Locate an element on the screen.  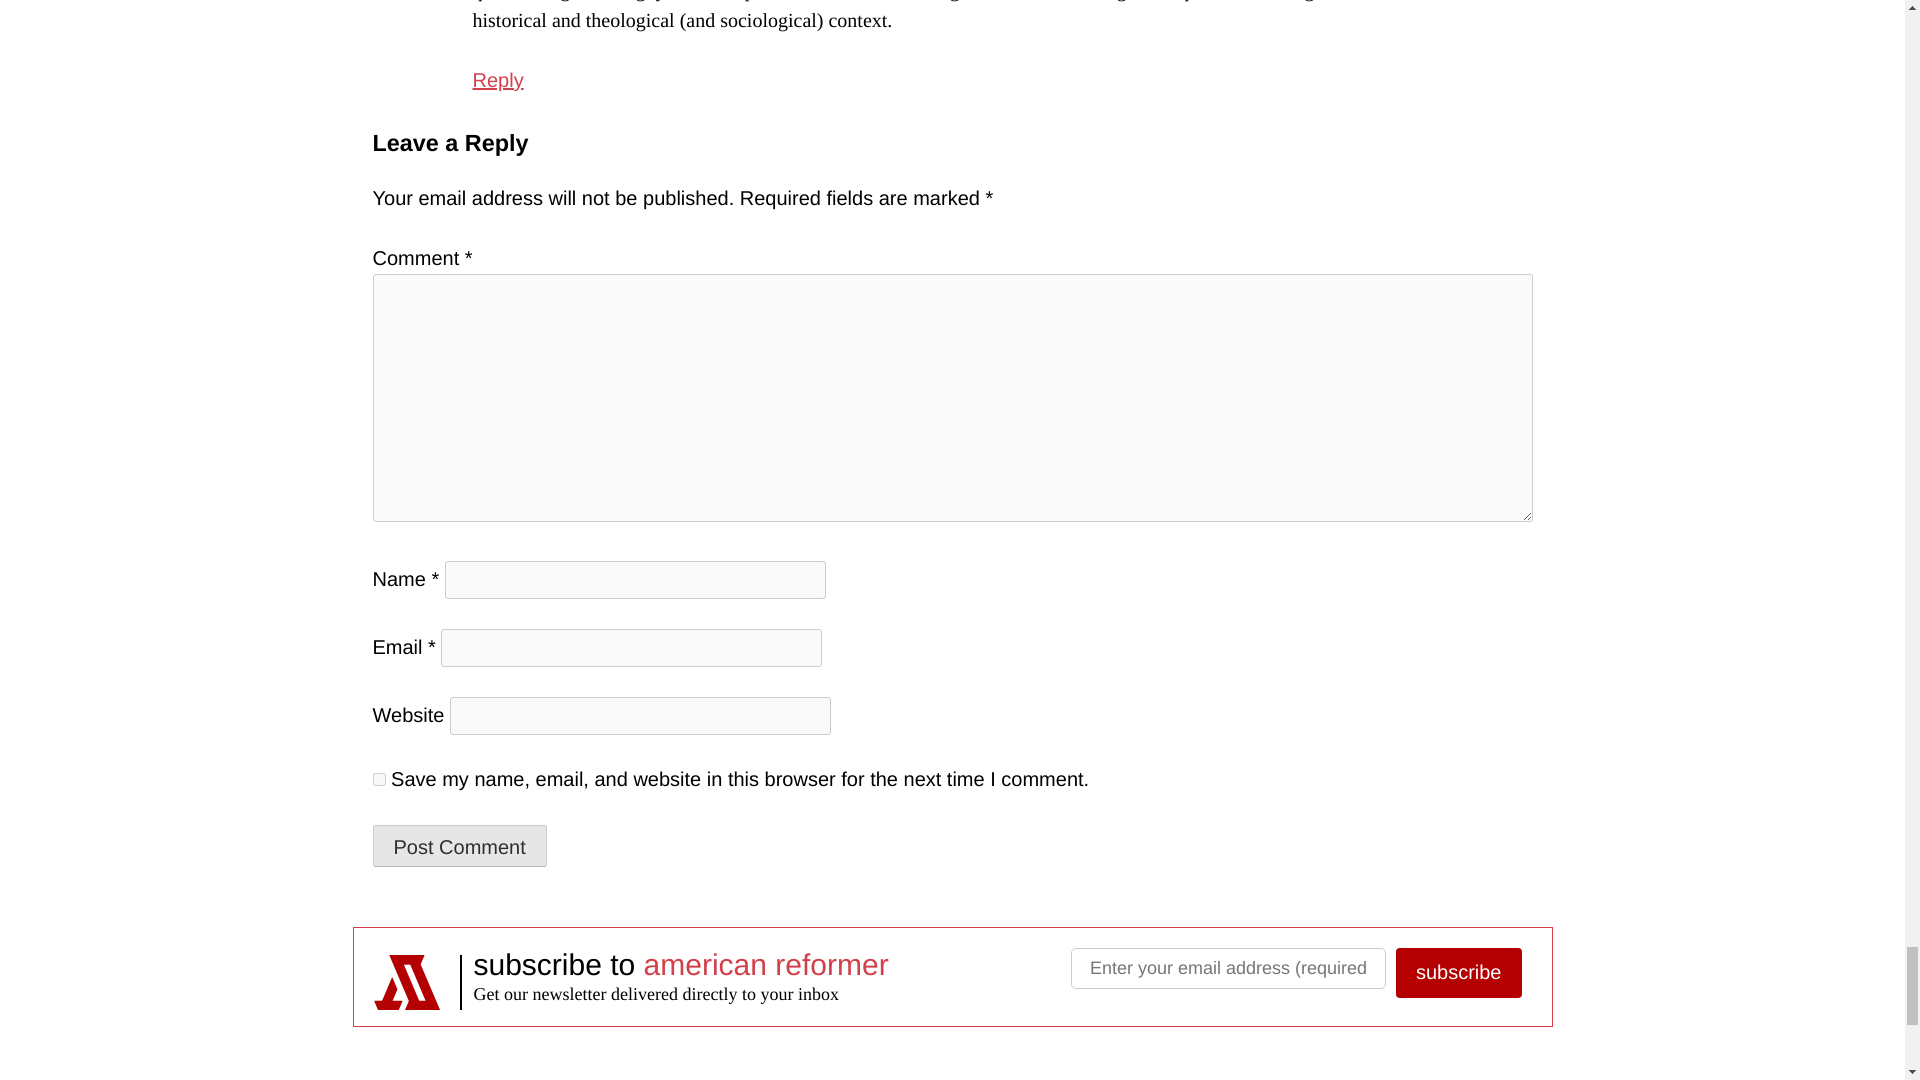
Post Comment is located at coordinates (458, 846).